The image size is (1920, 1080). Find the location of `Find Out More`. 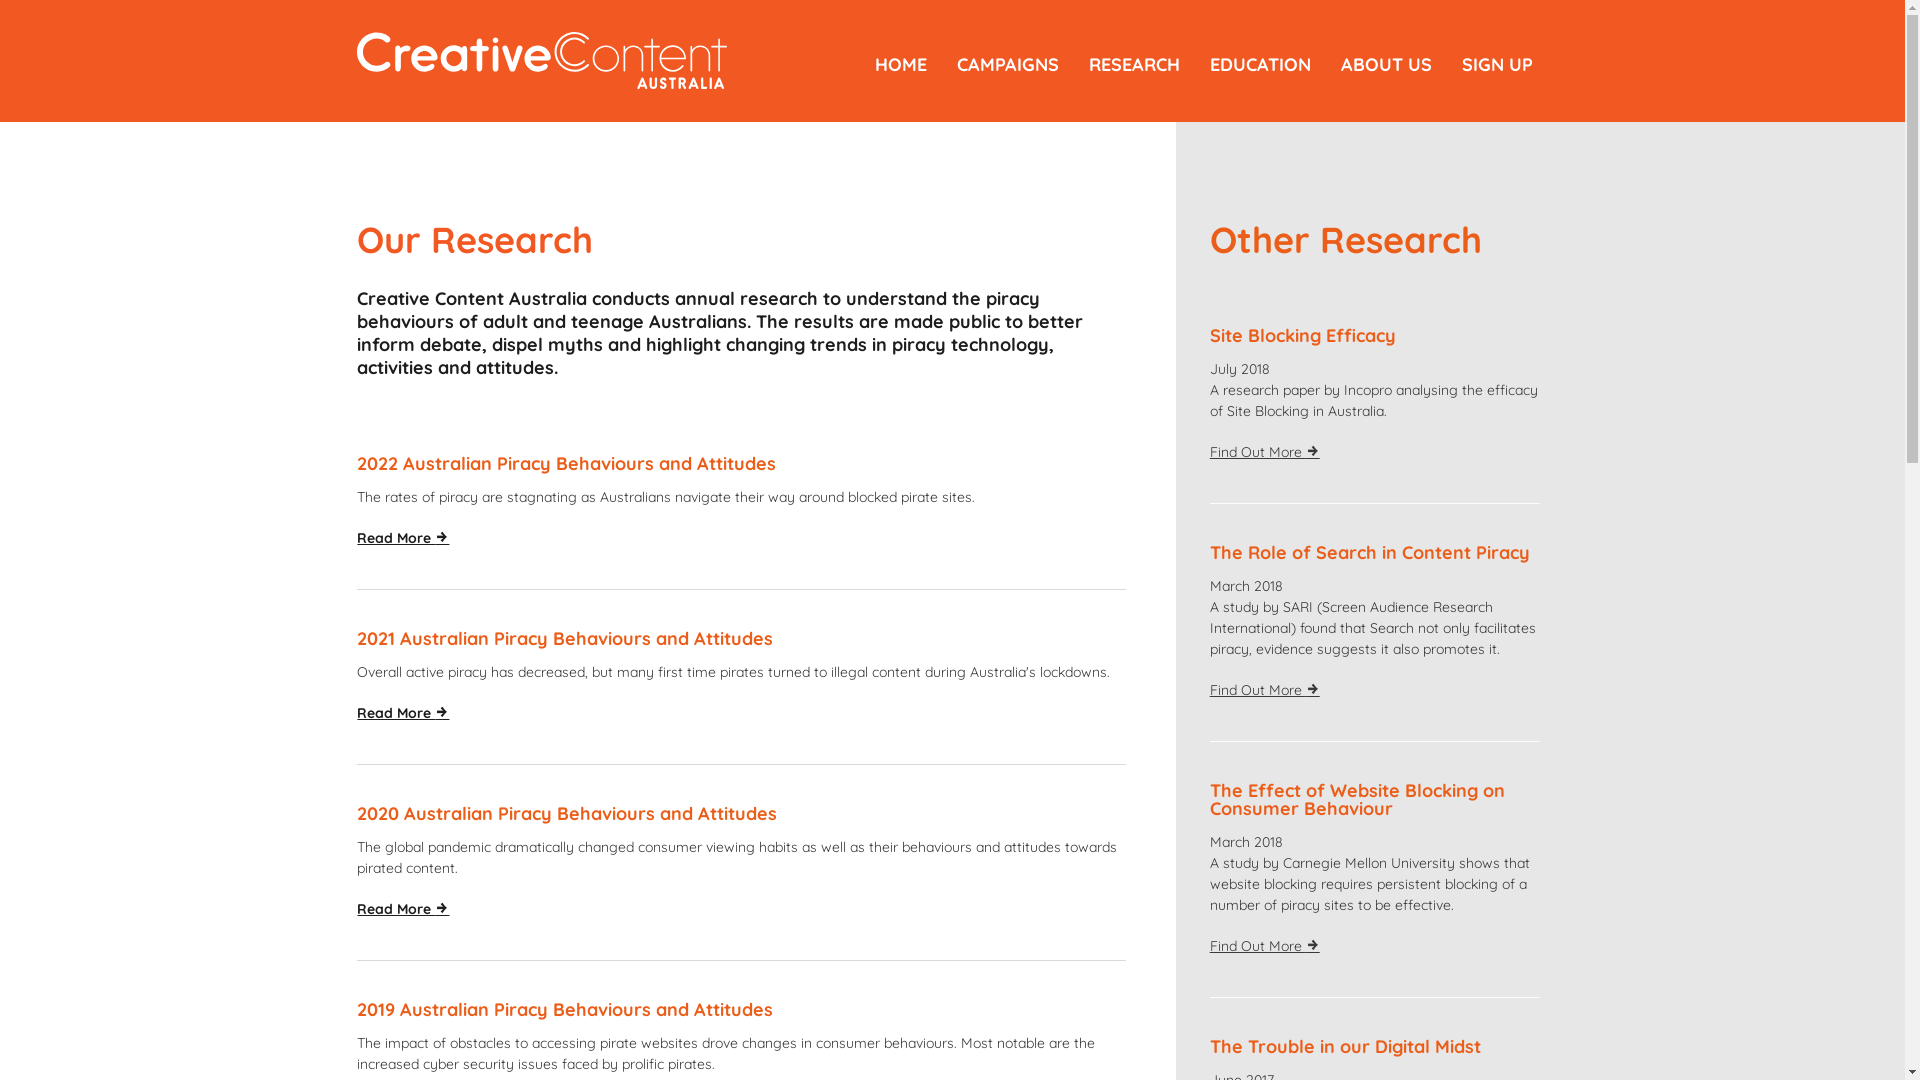

Find Out More is located at coordinates (1265, 690).